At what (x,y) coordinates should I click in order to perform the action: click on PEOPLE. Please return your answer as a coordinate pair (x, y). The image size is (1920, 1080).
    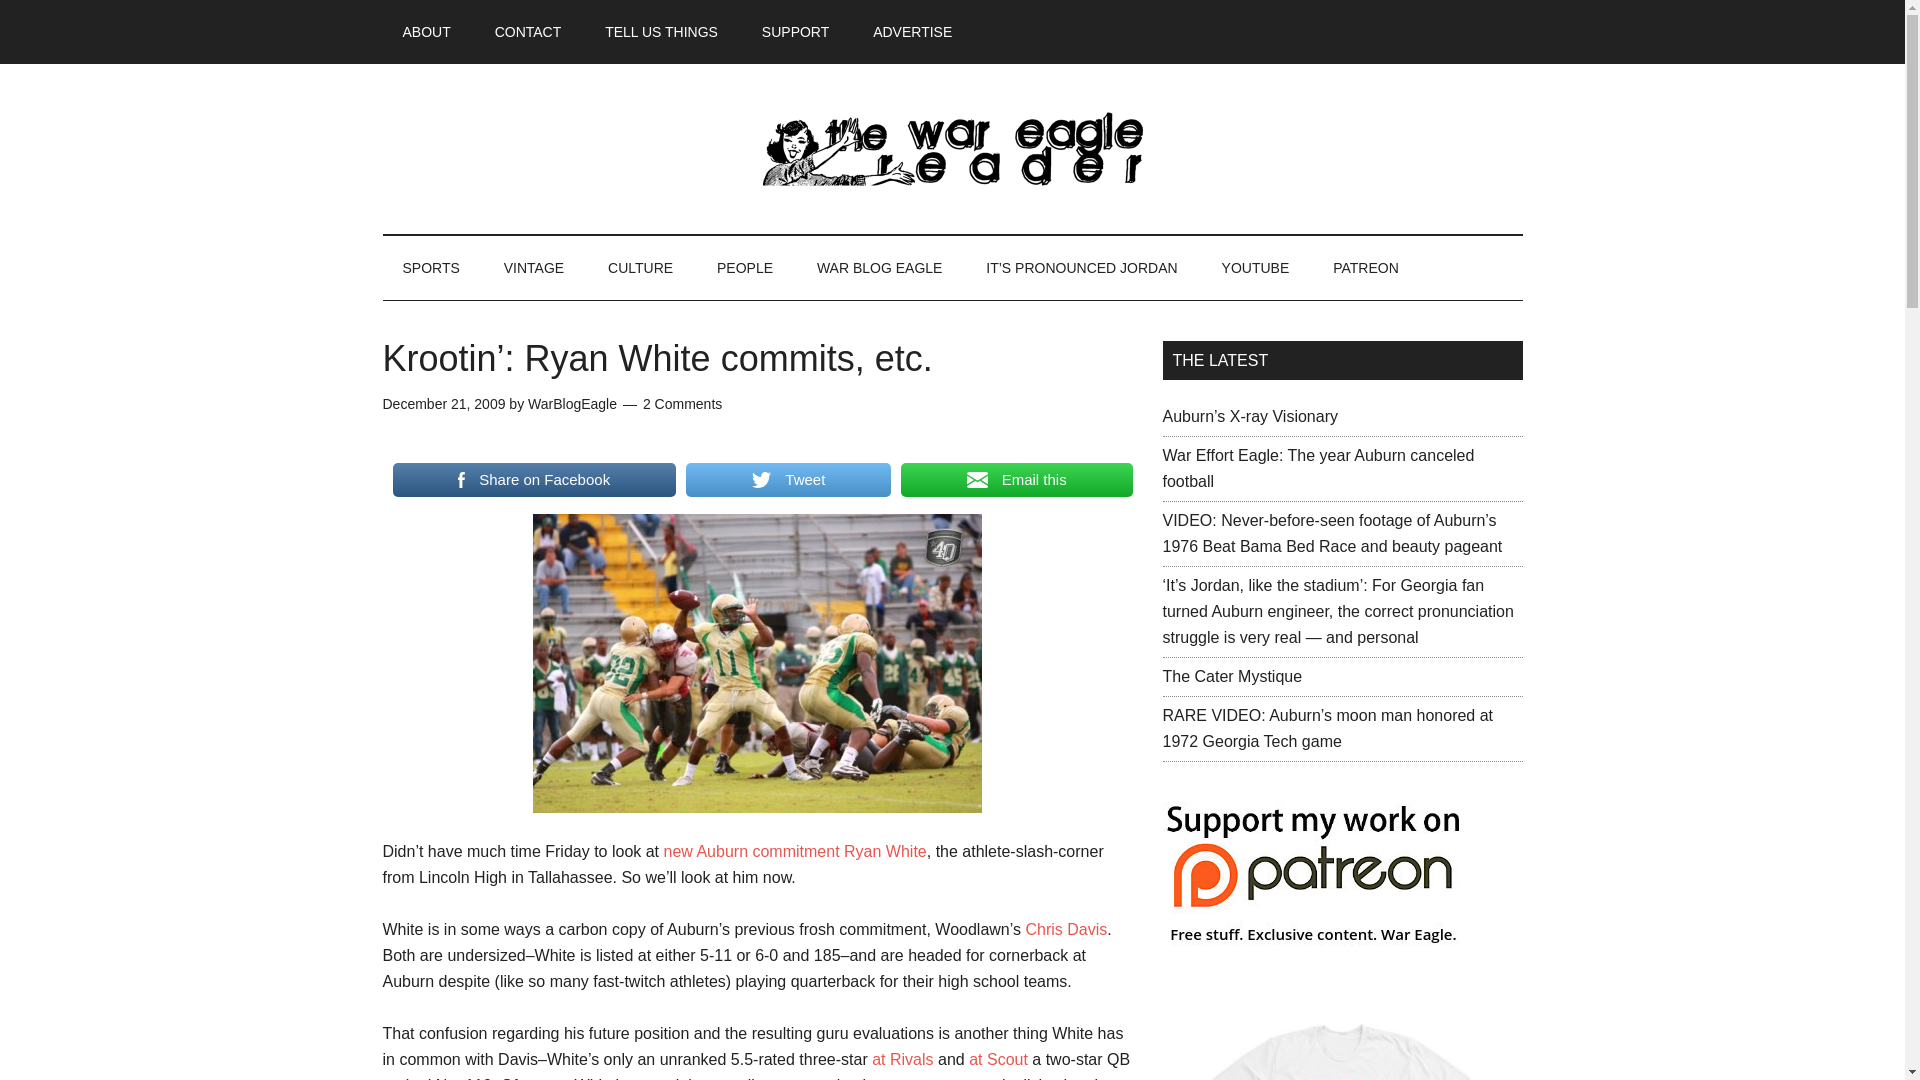
    Looking at the image, I should click on (744, 268).